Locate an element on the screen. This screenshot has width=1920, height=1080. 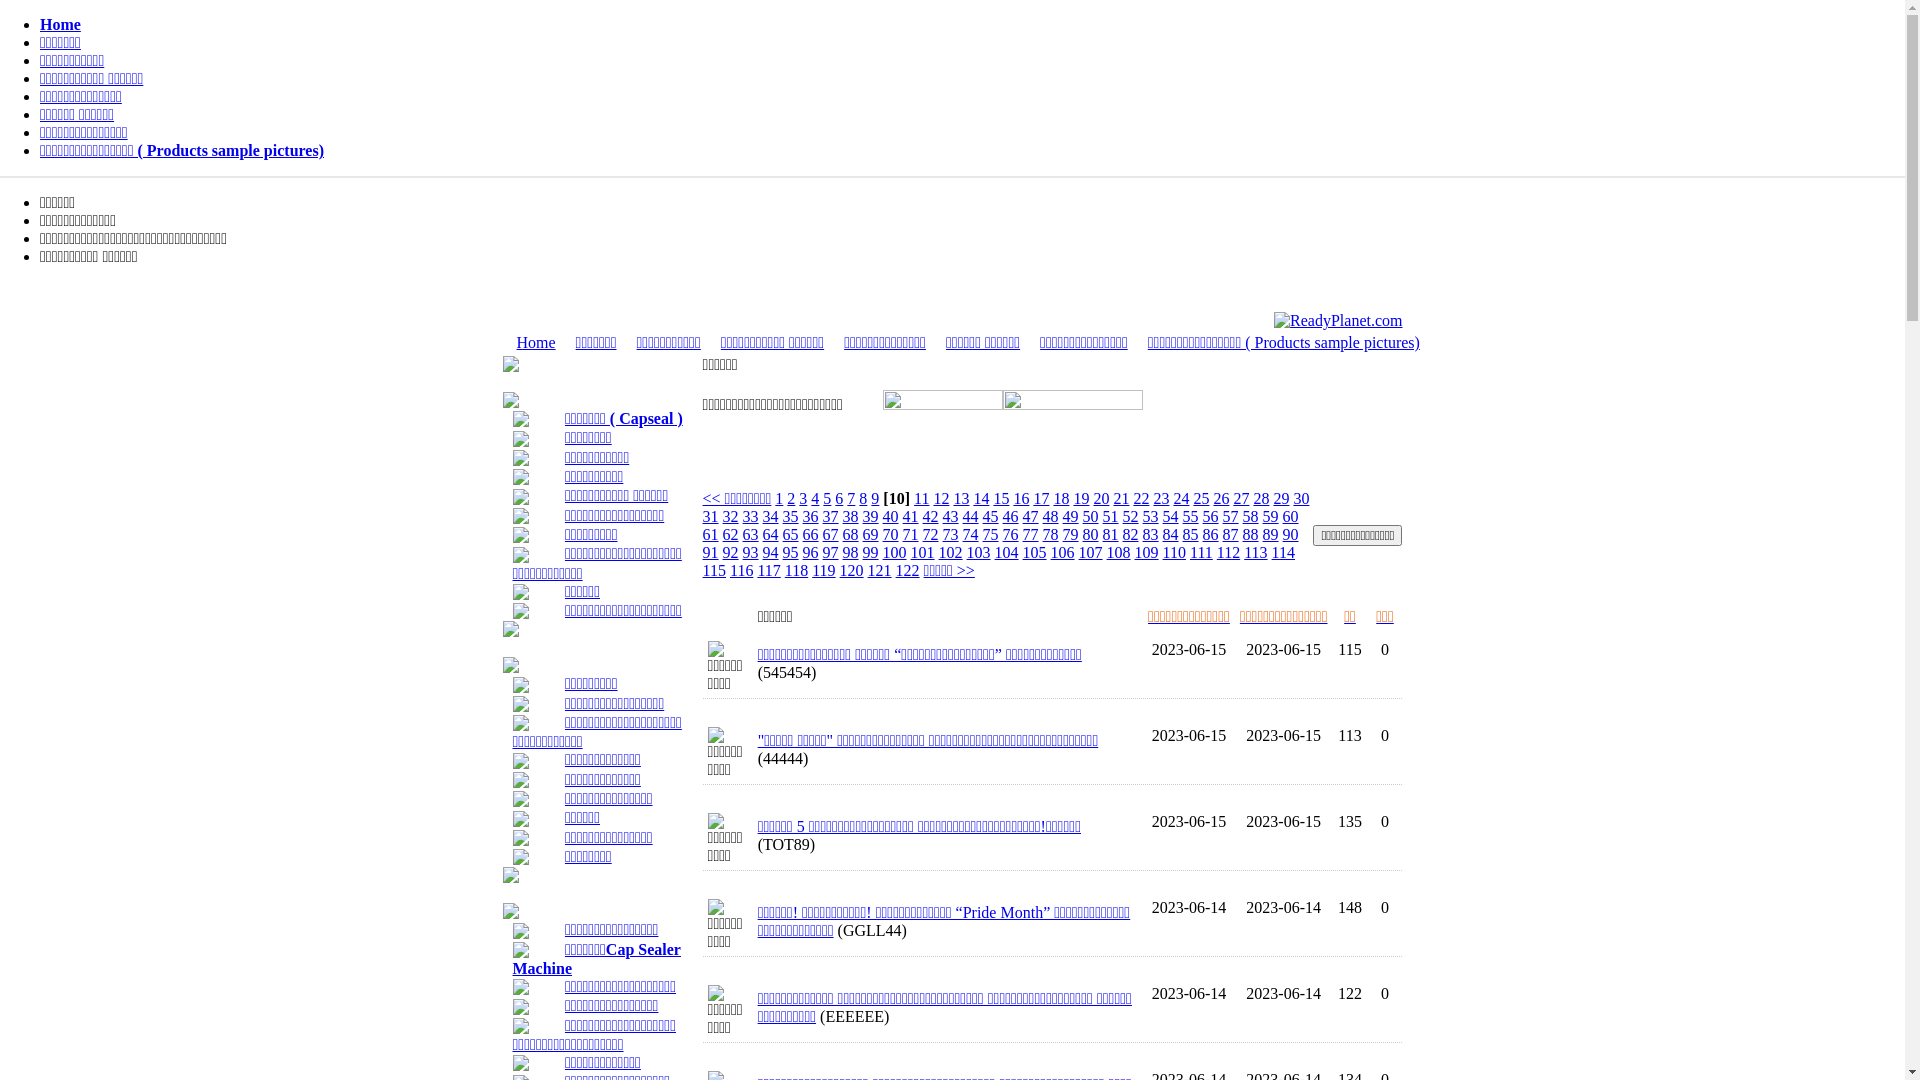
105 is located at coordinates (1035, 552).